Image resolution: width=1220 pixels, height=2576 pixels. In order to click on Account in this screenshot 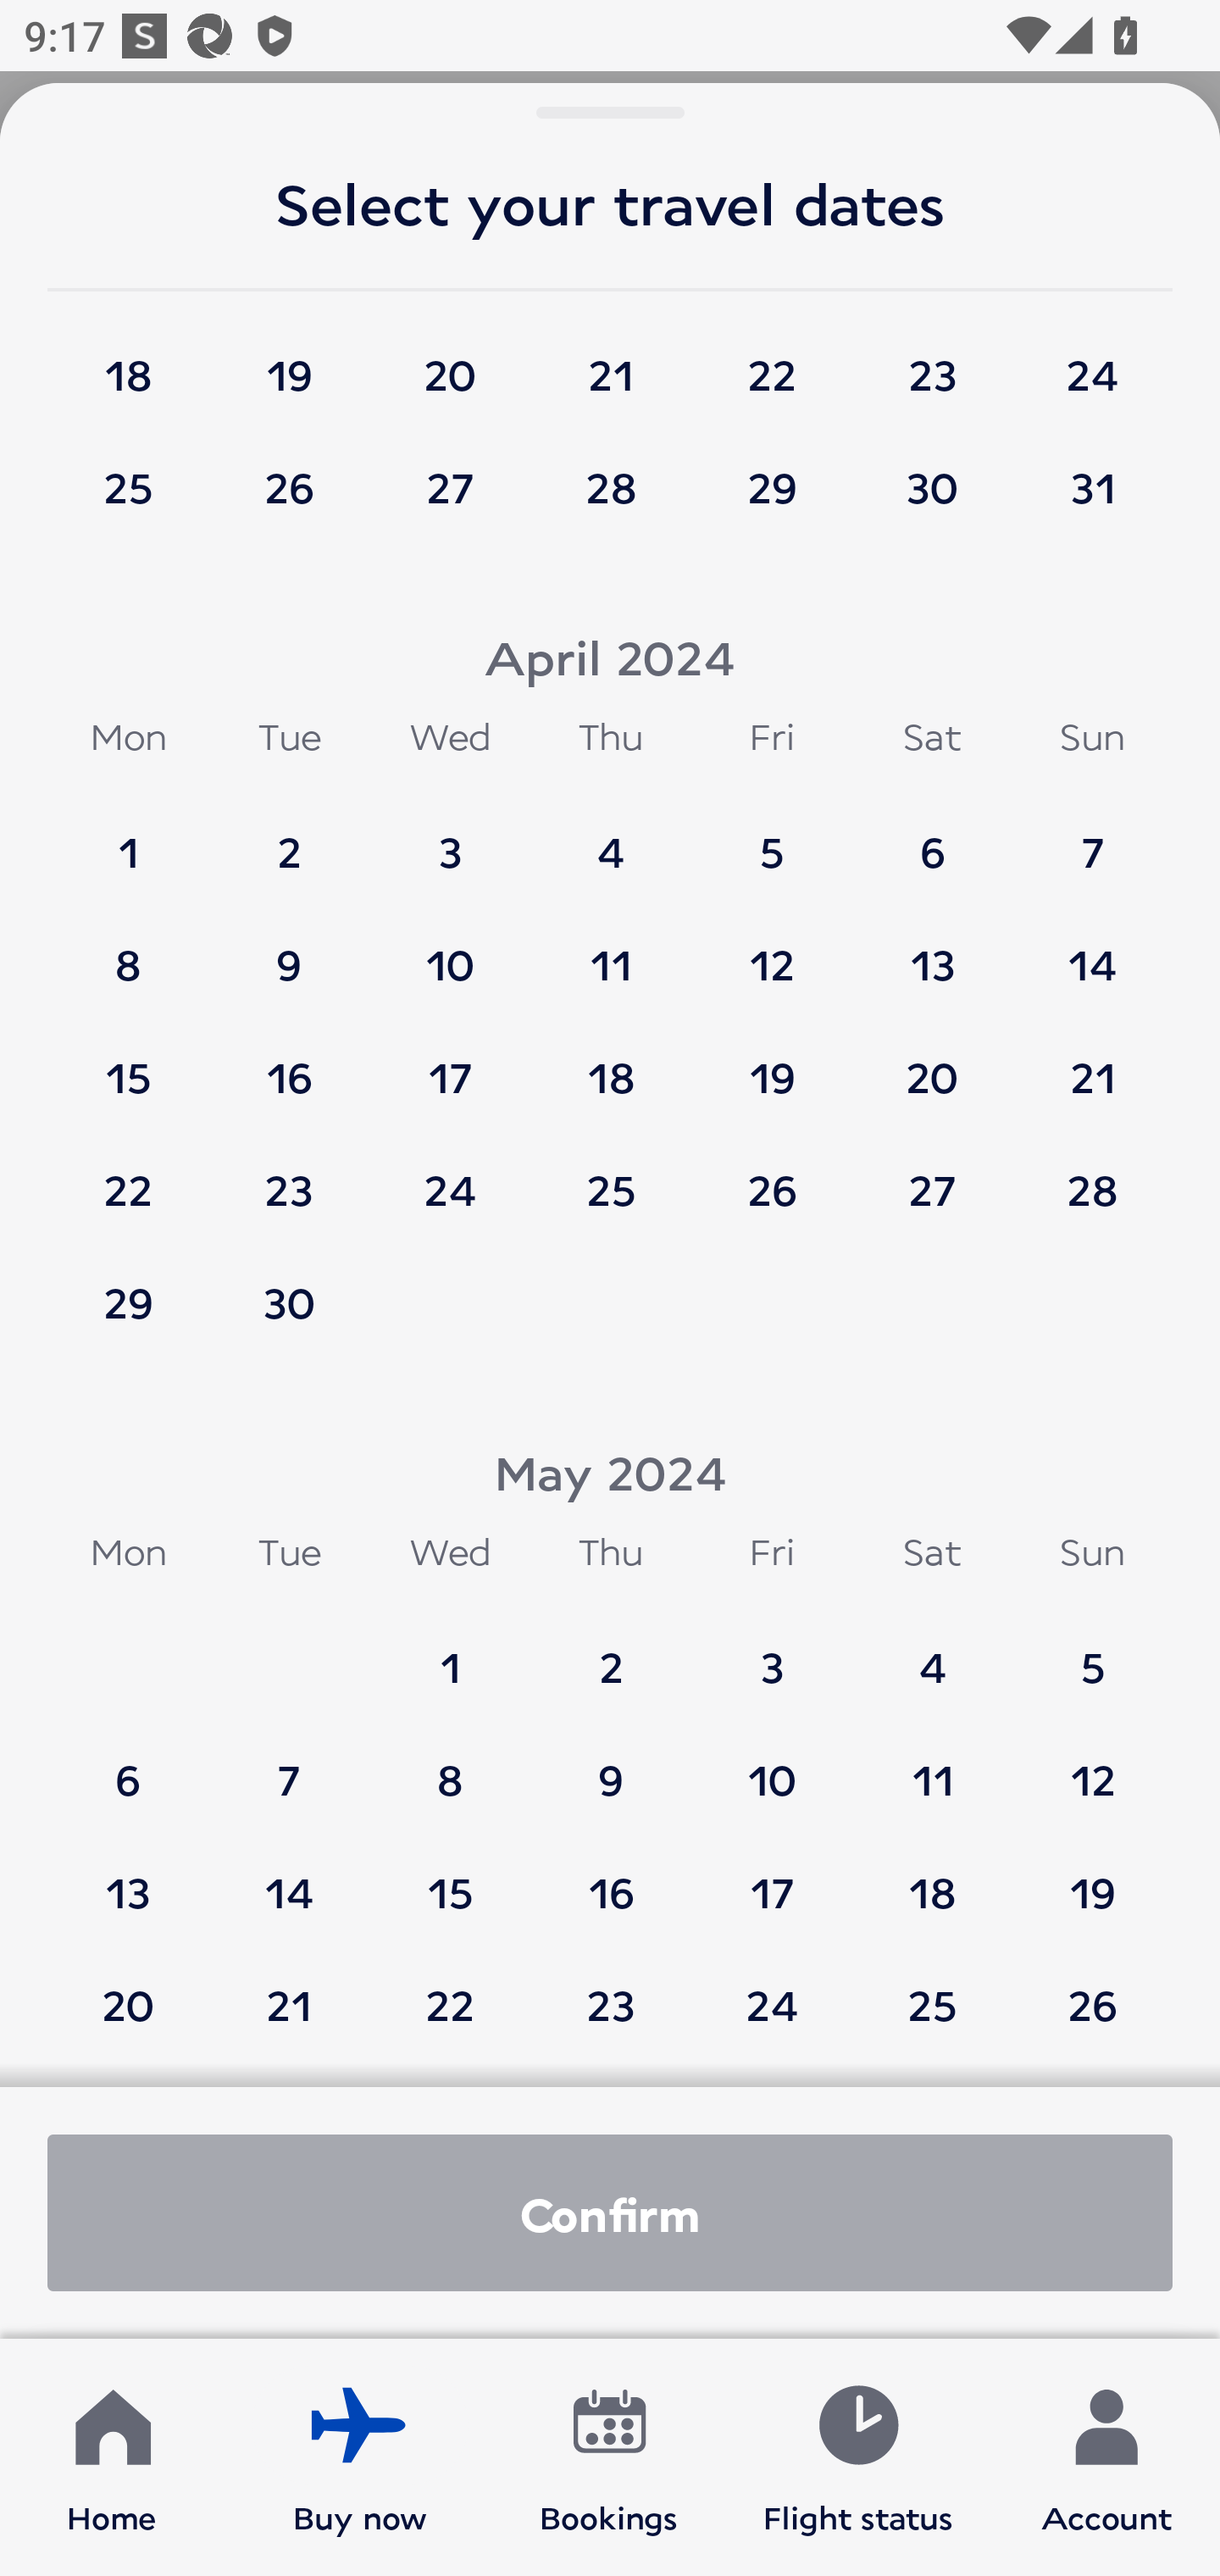, I will do `click(1106, 2457)`.